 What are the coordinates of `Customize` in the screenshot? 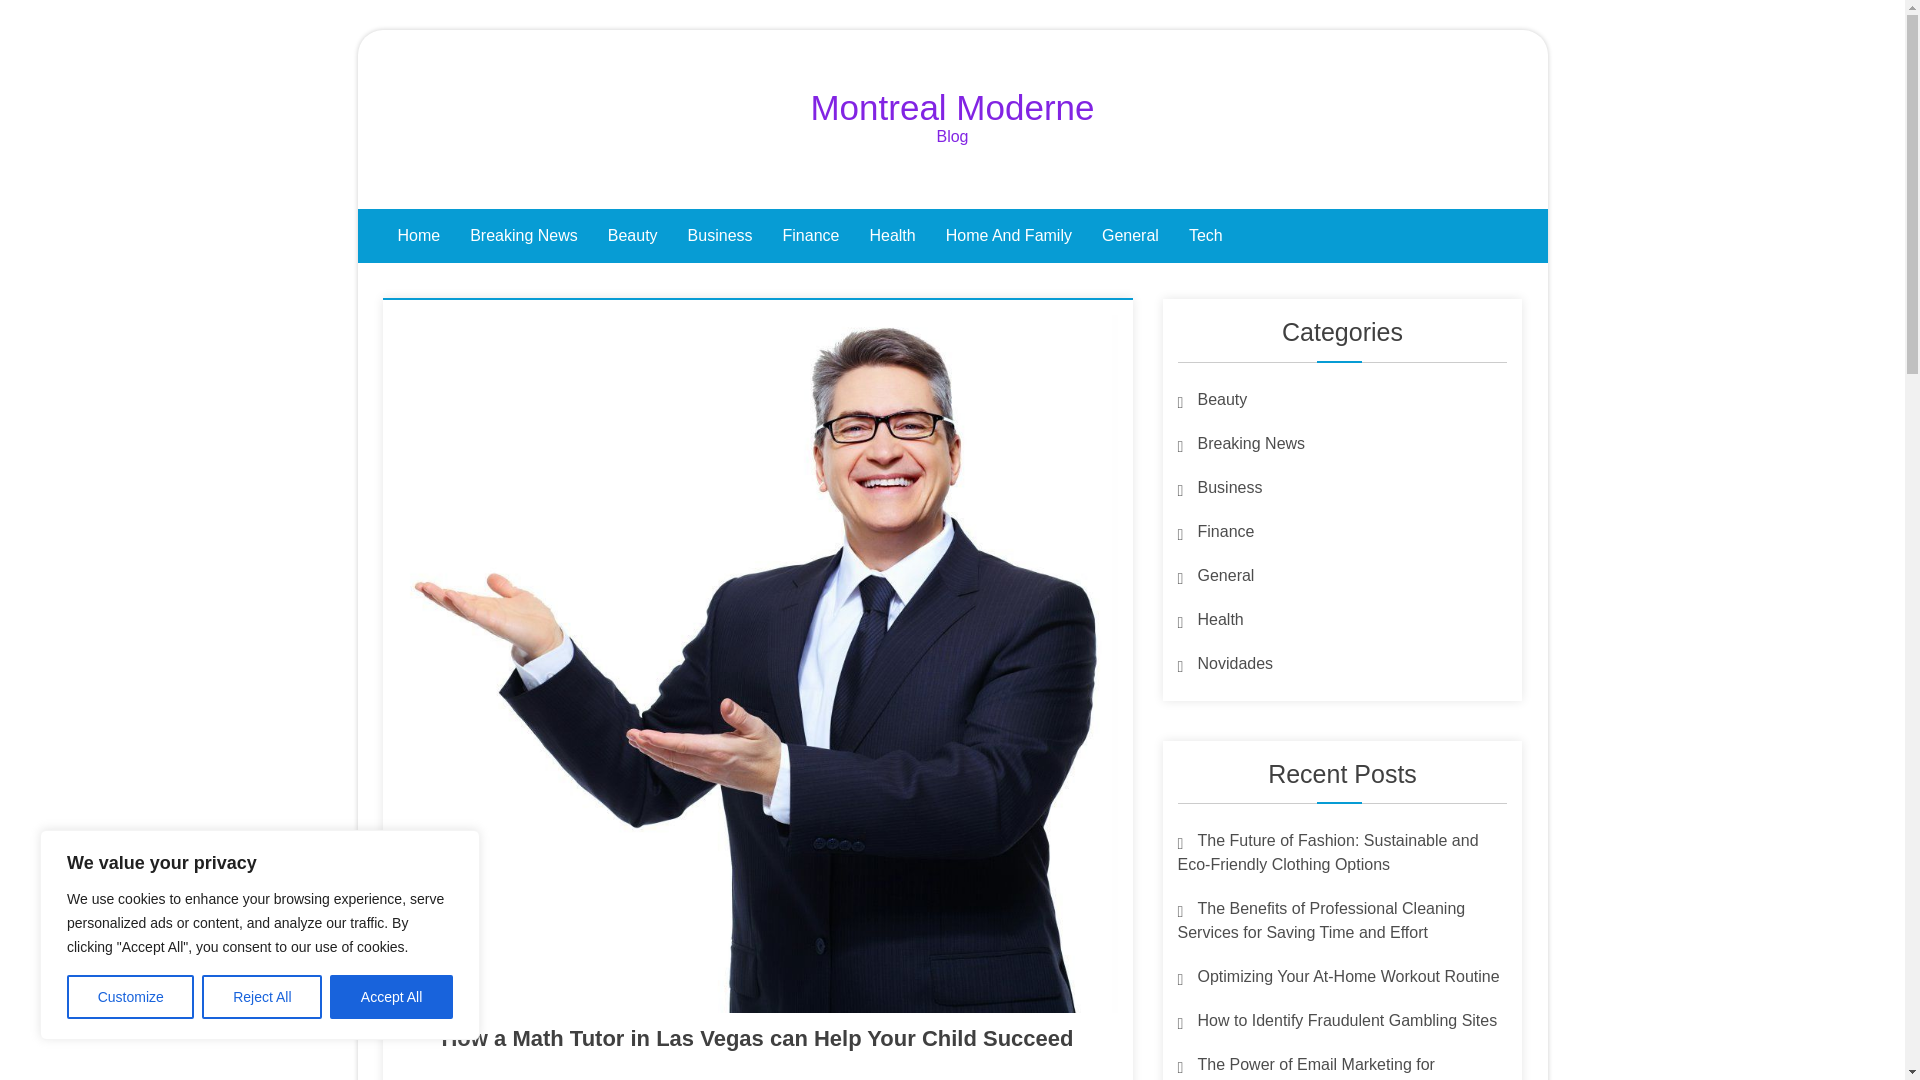 It's located at (130, 997).